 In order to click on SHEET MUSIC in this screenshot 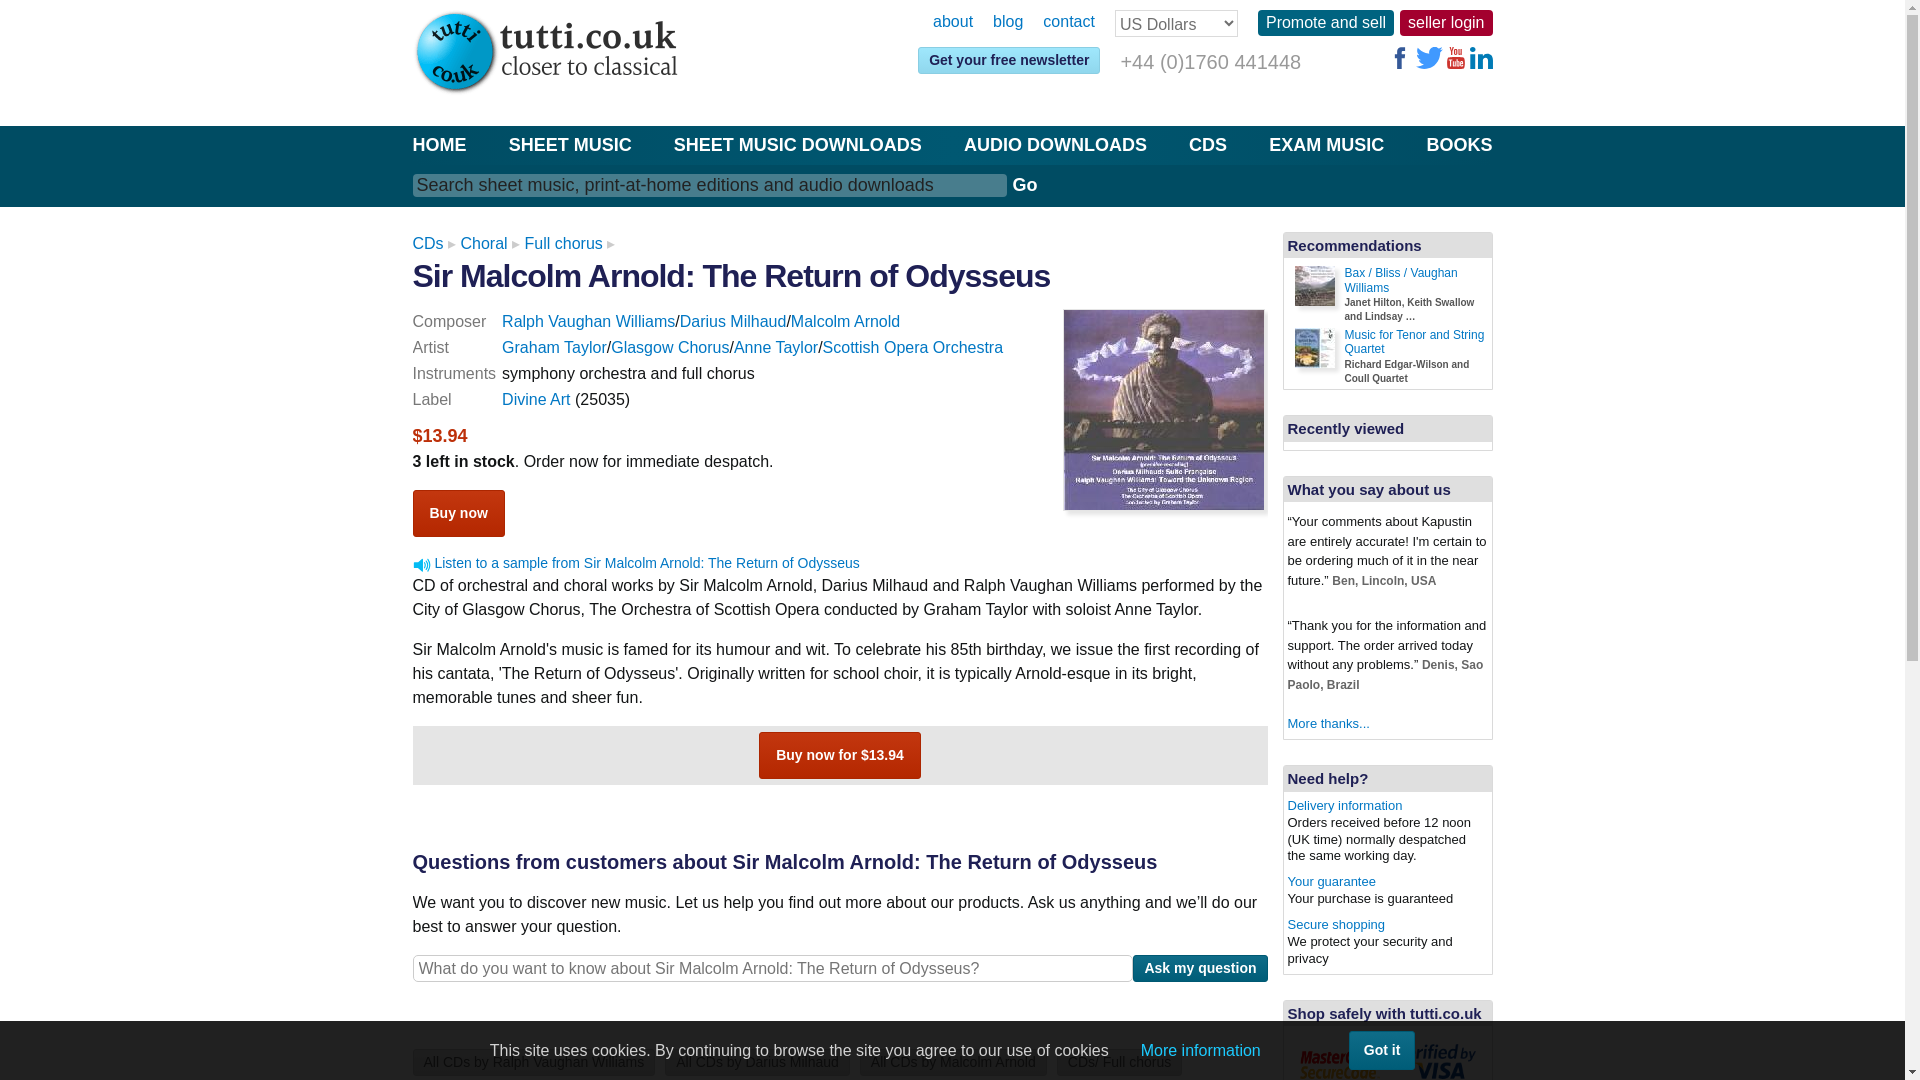, I will do `click(570, 144)`.